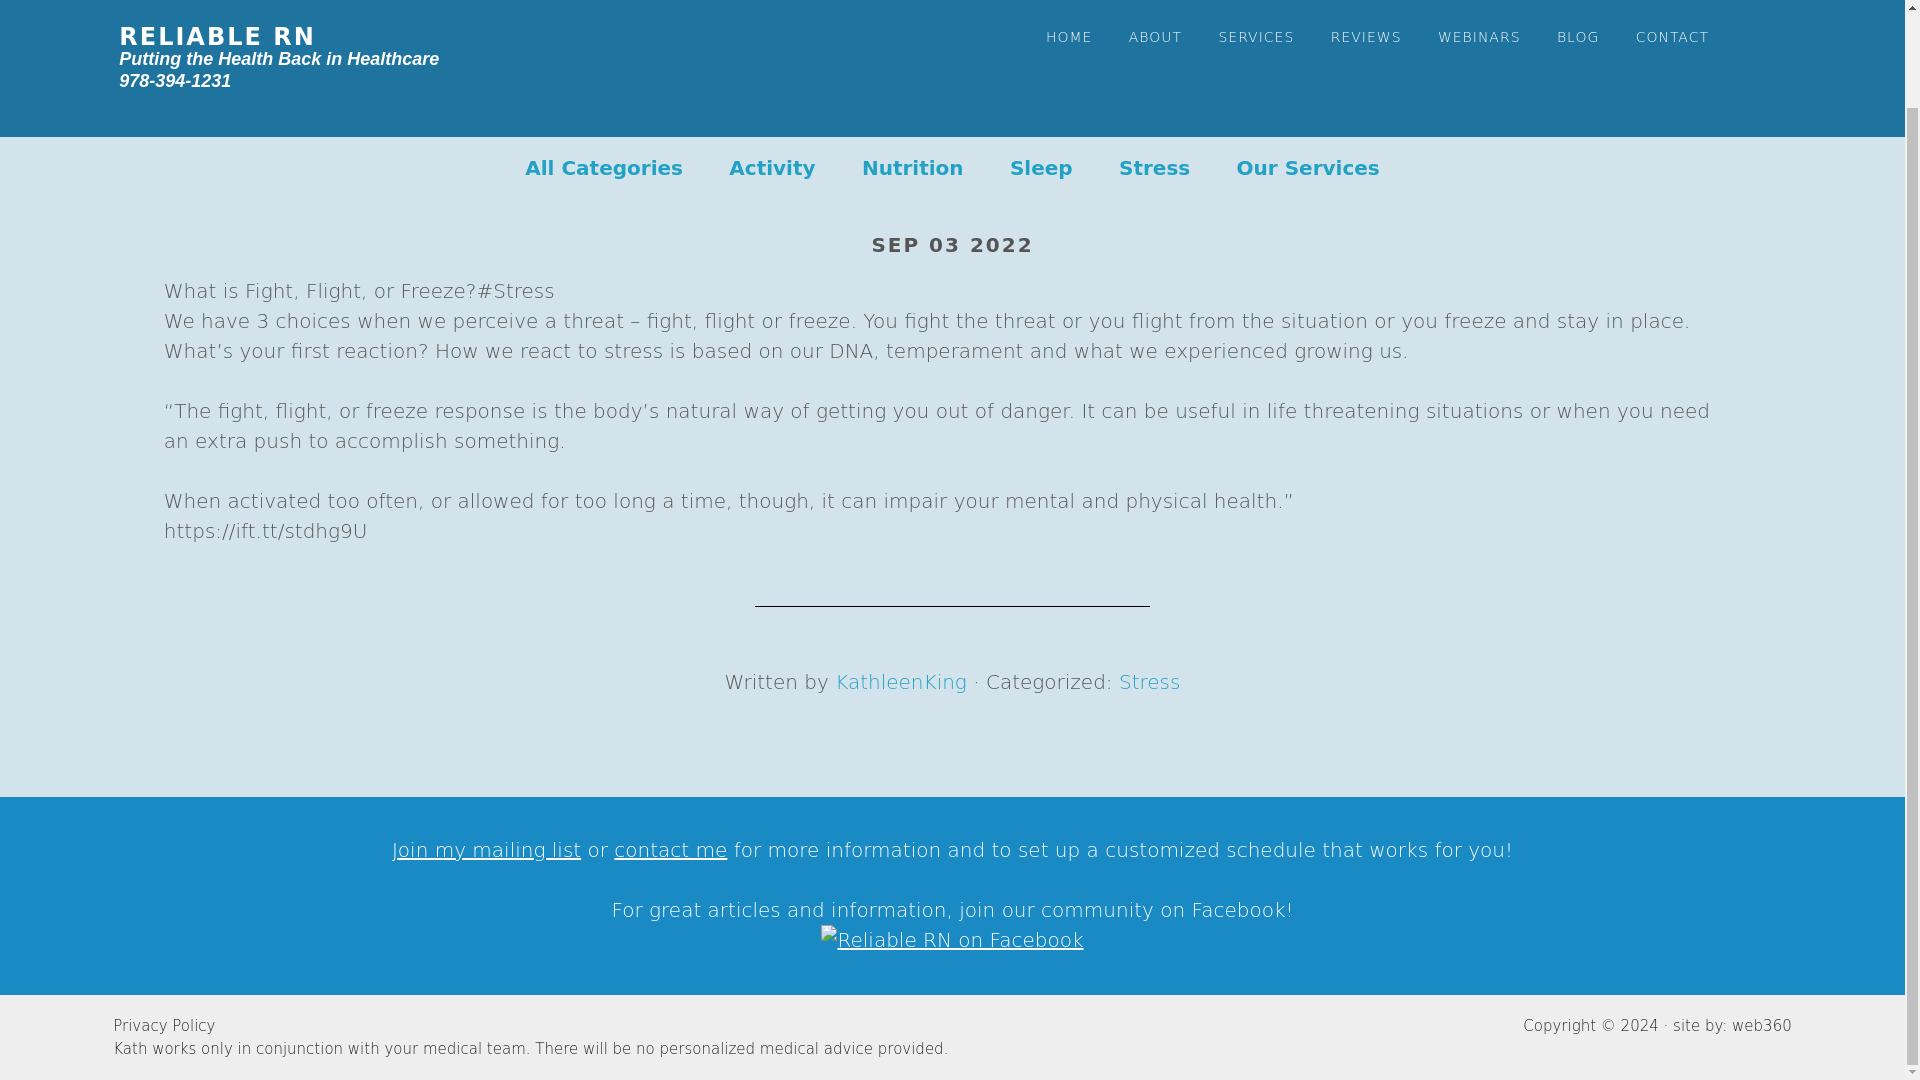 This screenshot has width=1920, height=1080. Describe the element at coordinates (1154, 168) in the screenshot. I see `Stress` at that location.